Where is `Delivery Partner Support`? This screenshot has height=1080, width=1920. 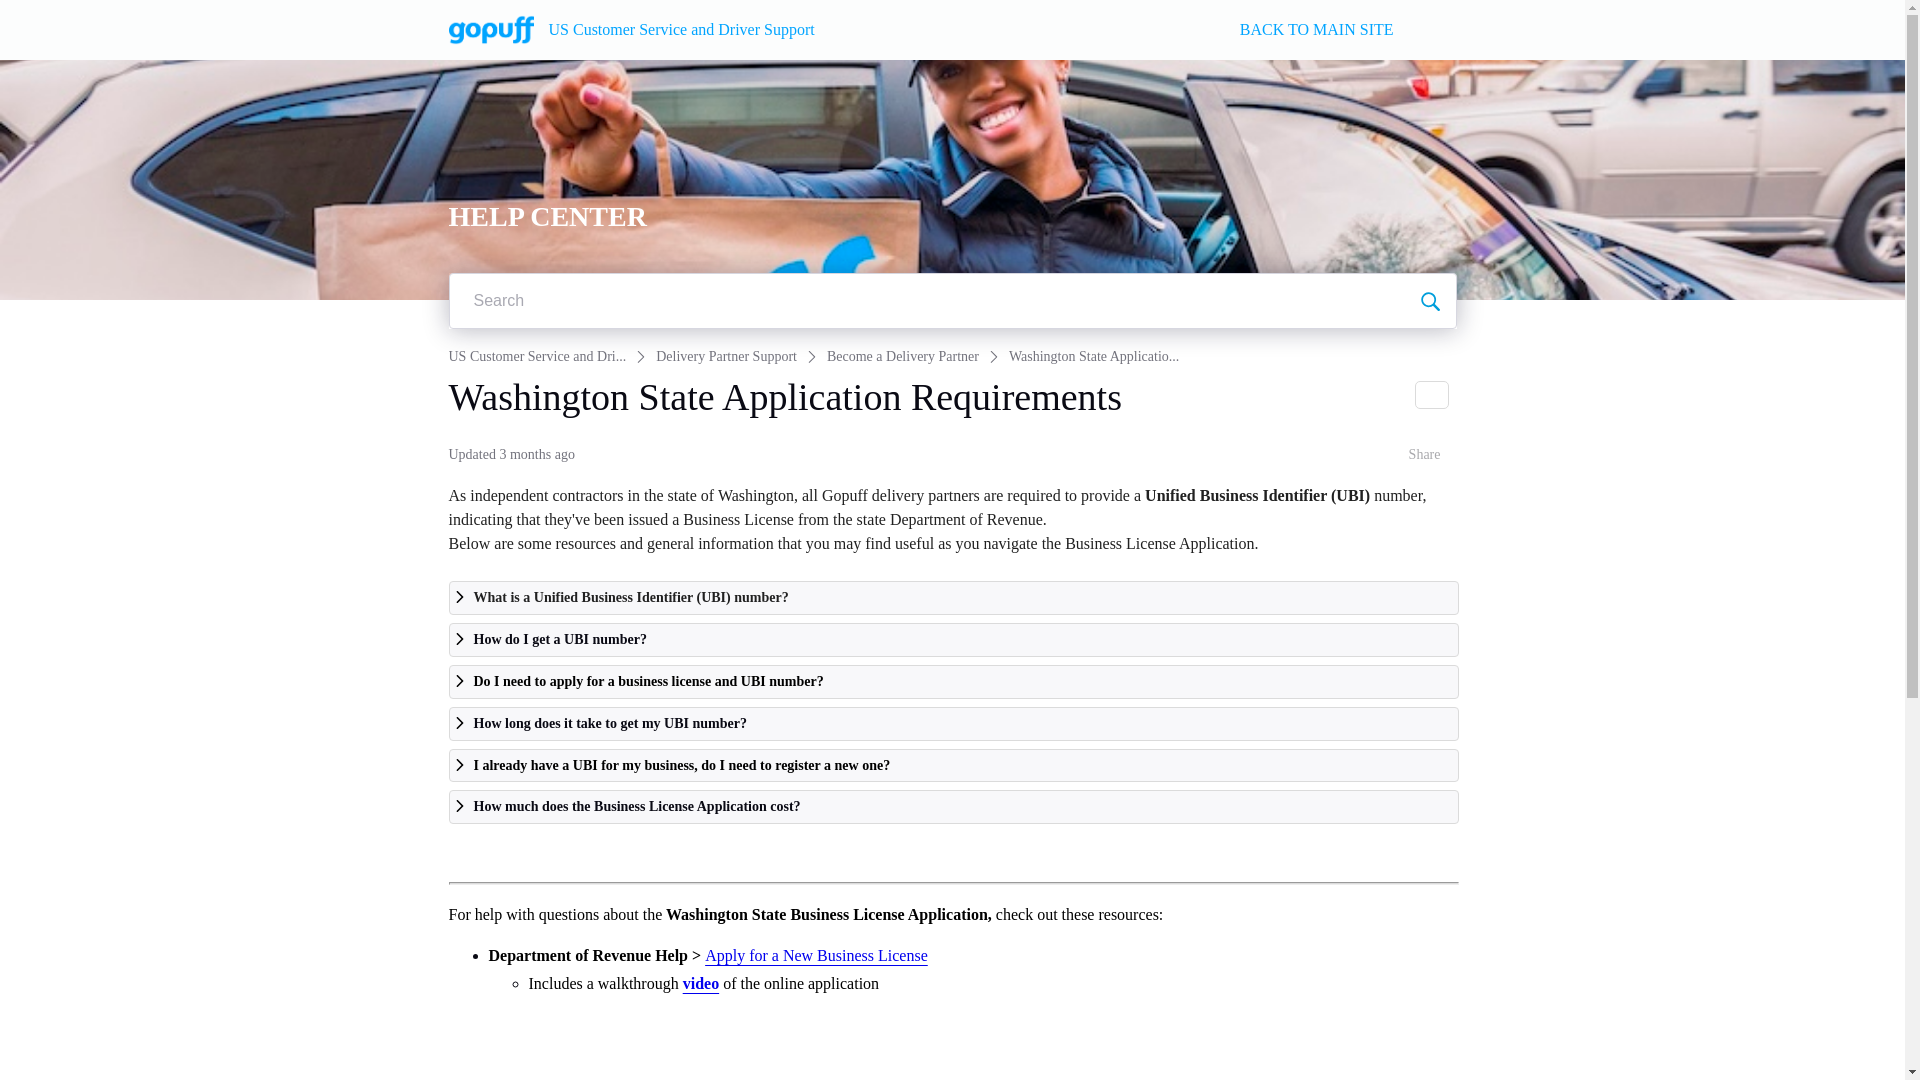
Delivery Partner Support is located at coordinates (726, 356).